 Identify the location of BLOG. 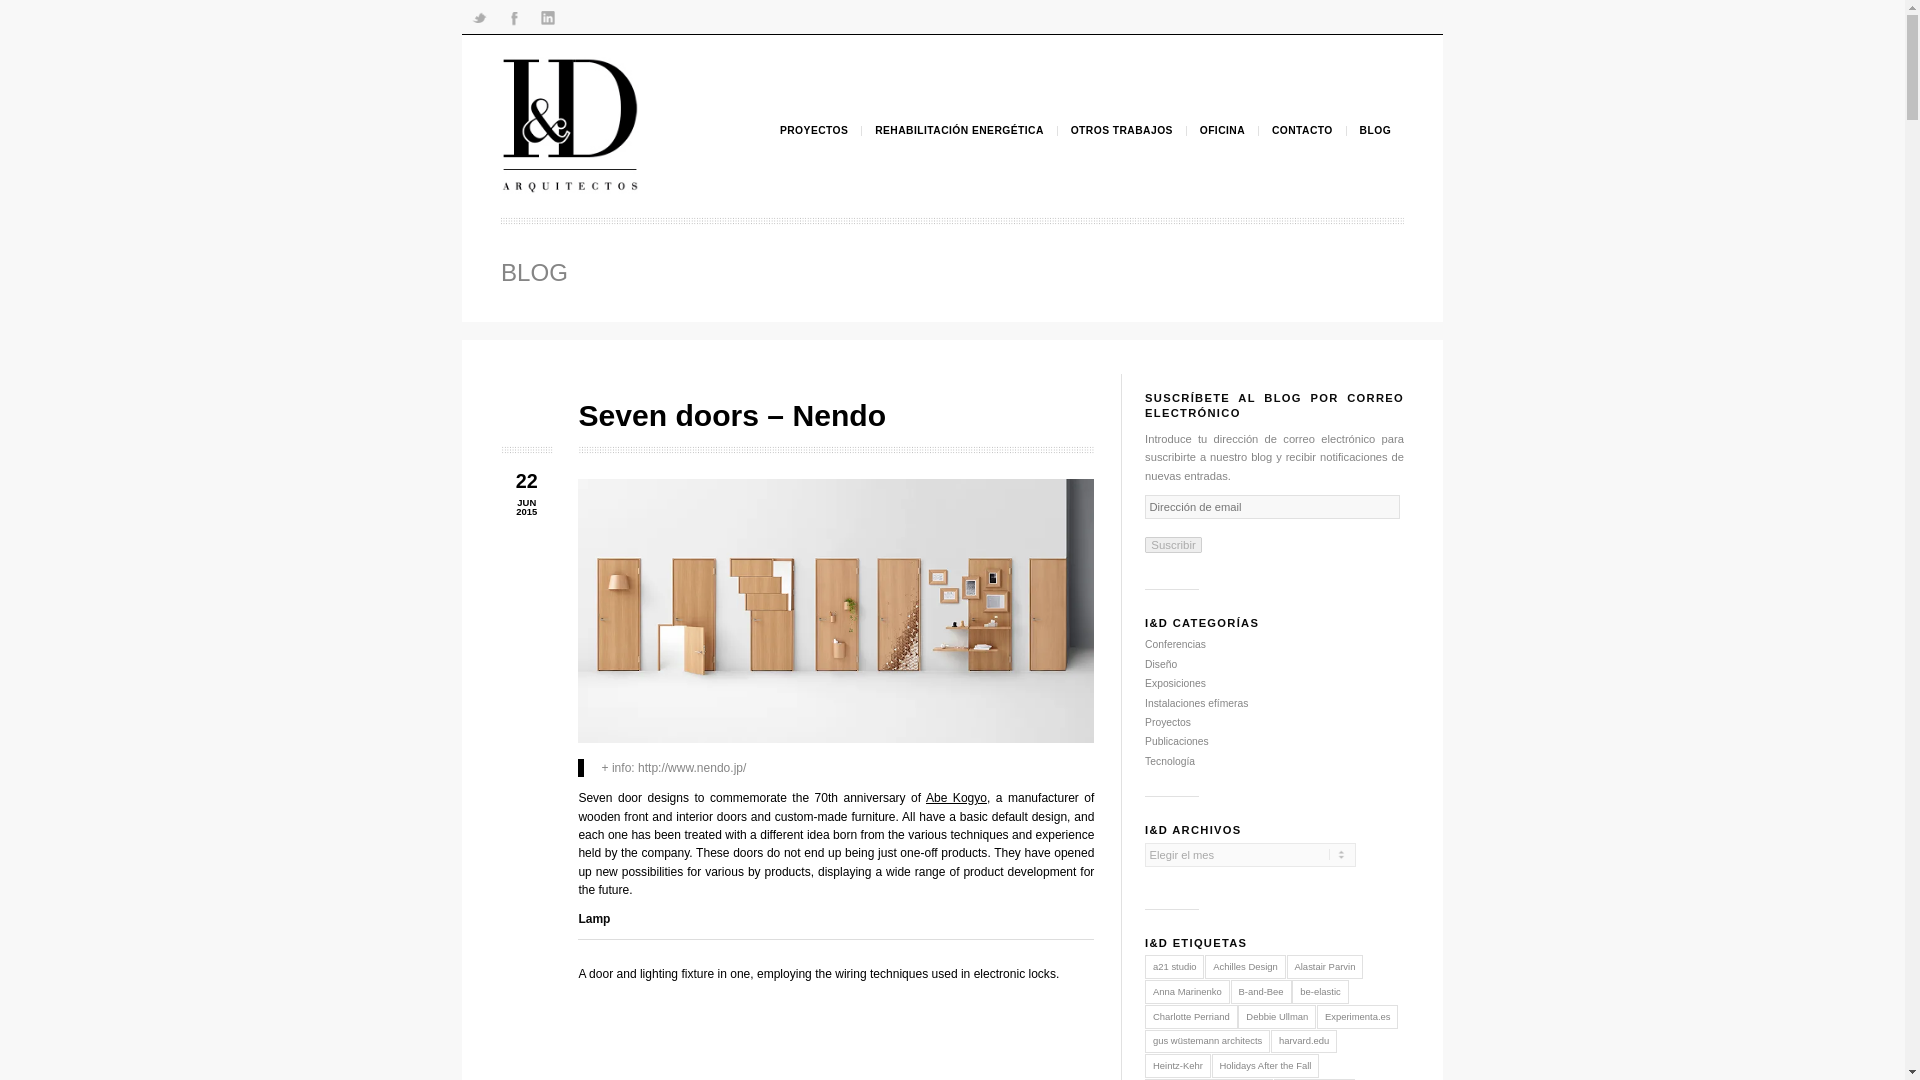
(622, 316).